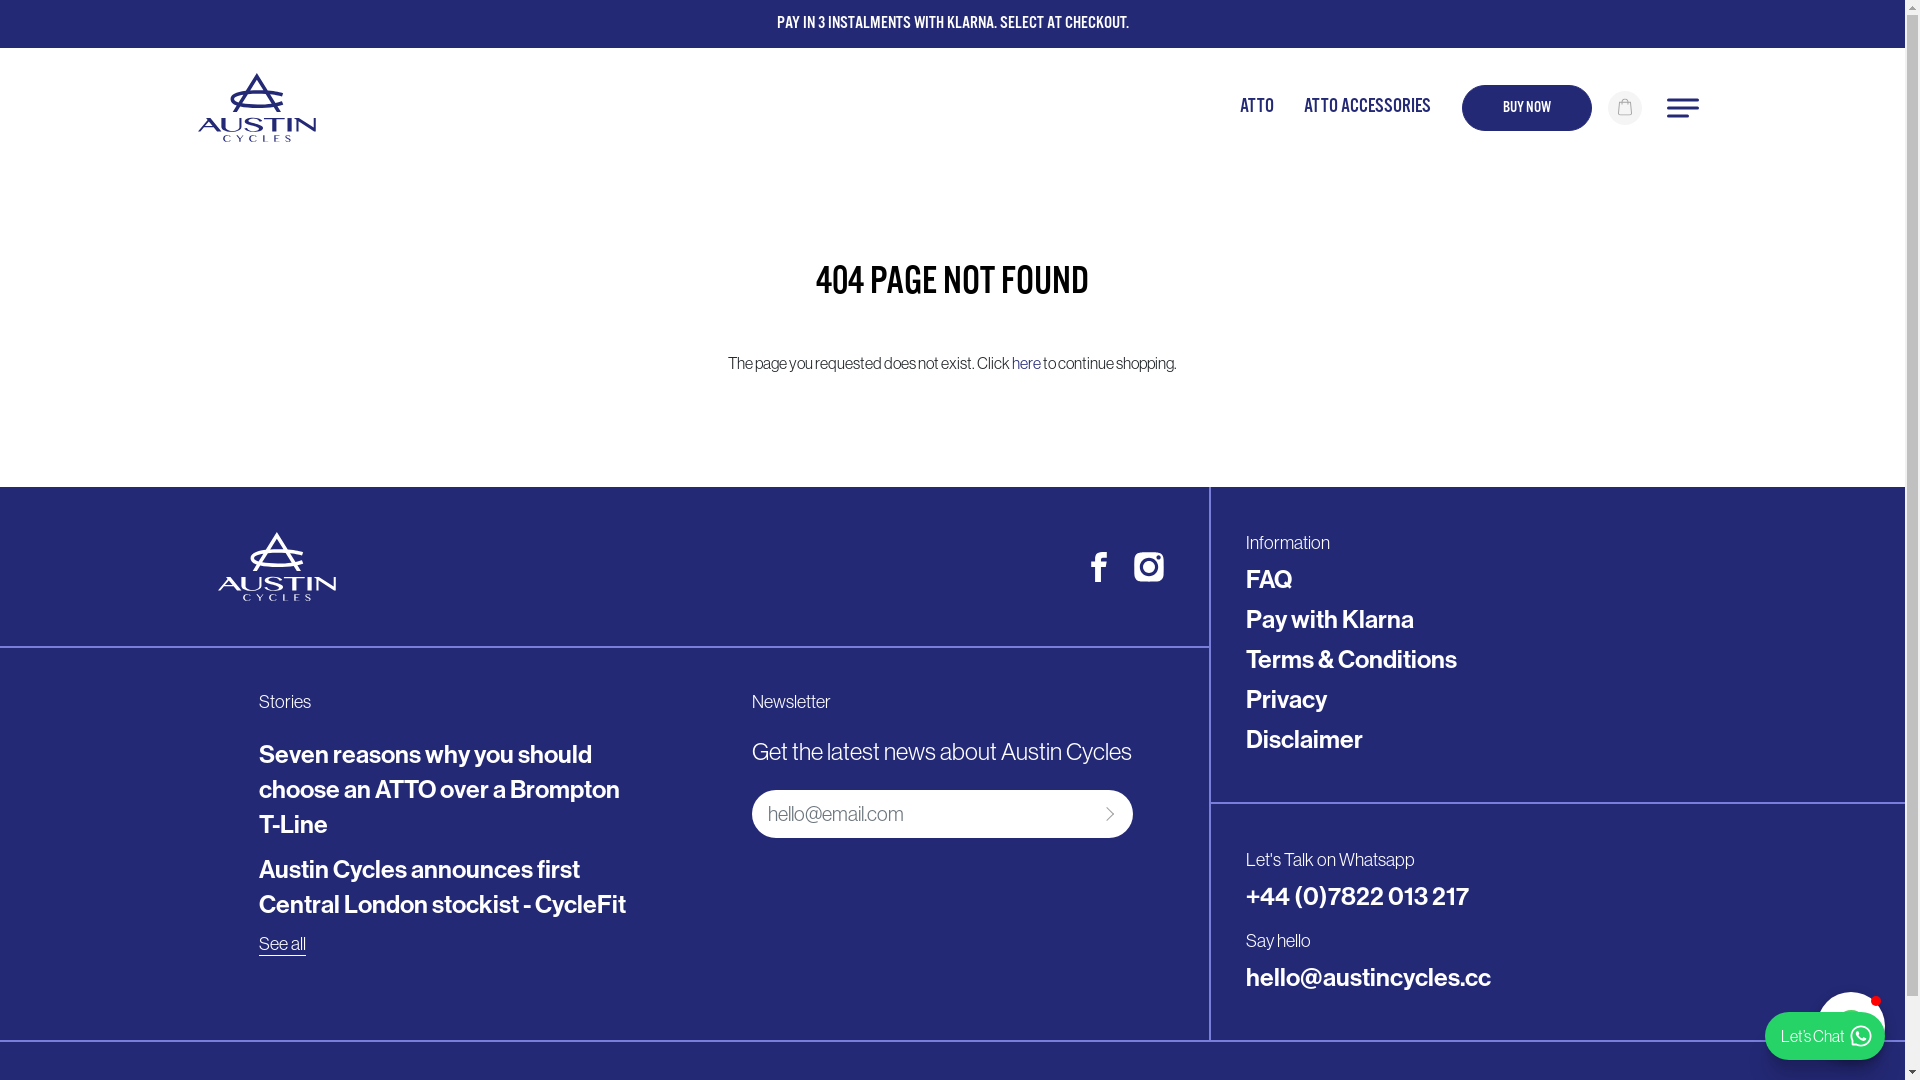 This screenshot has height=1080, width=1920. What do you see at coordinates (1269, 580) in the screenshot?
I see `FAQ` at bounding box center [1269, 580].